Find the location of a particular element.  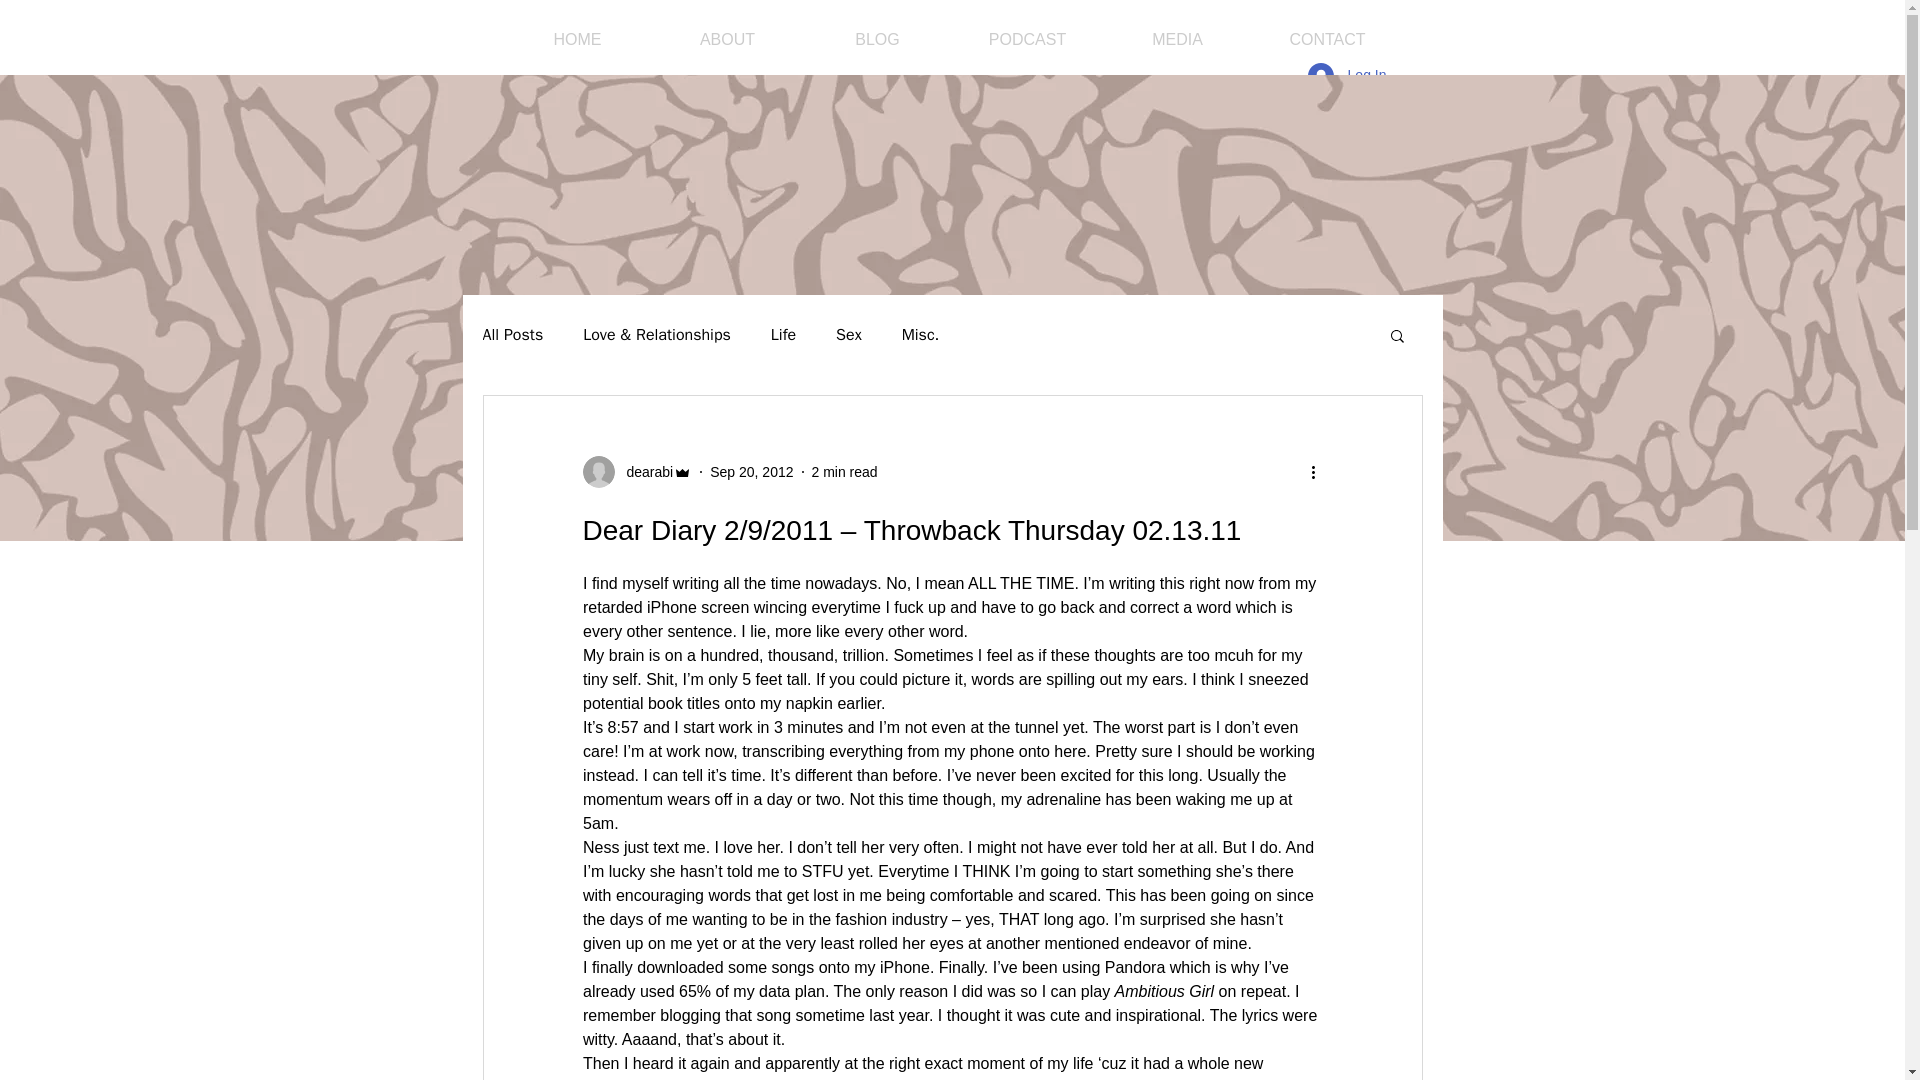

HOME is located at coordinates (576, 40).